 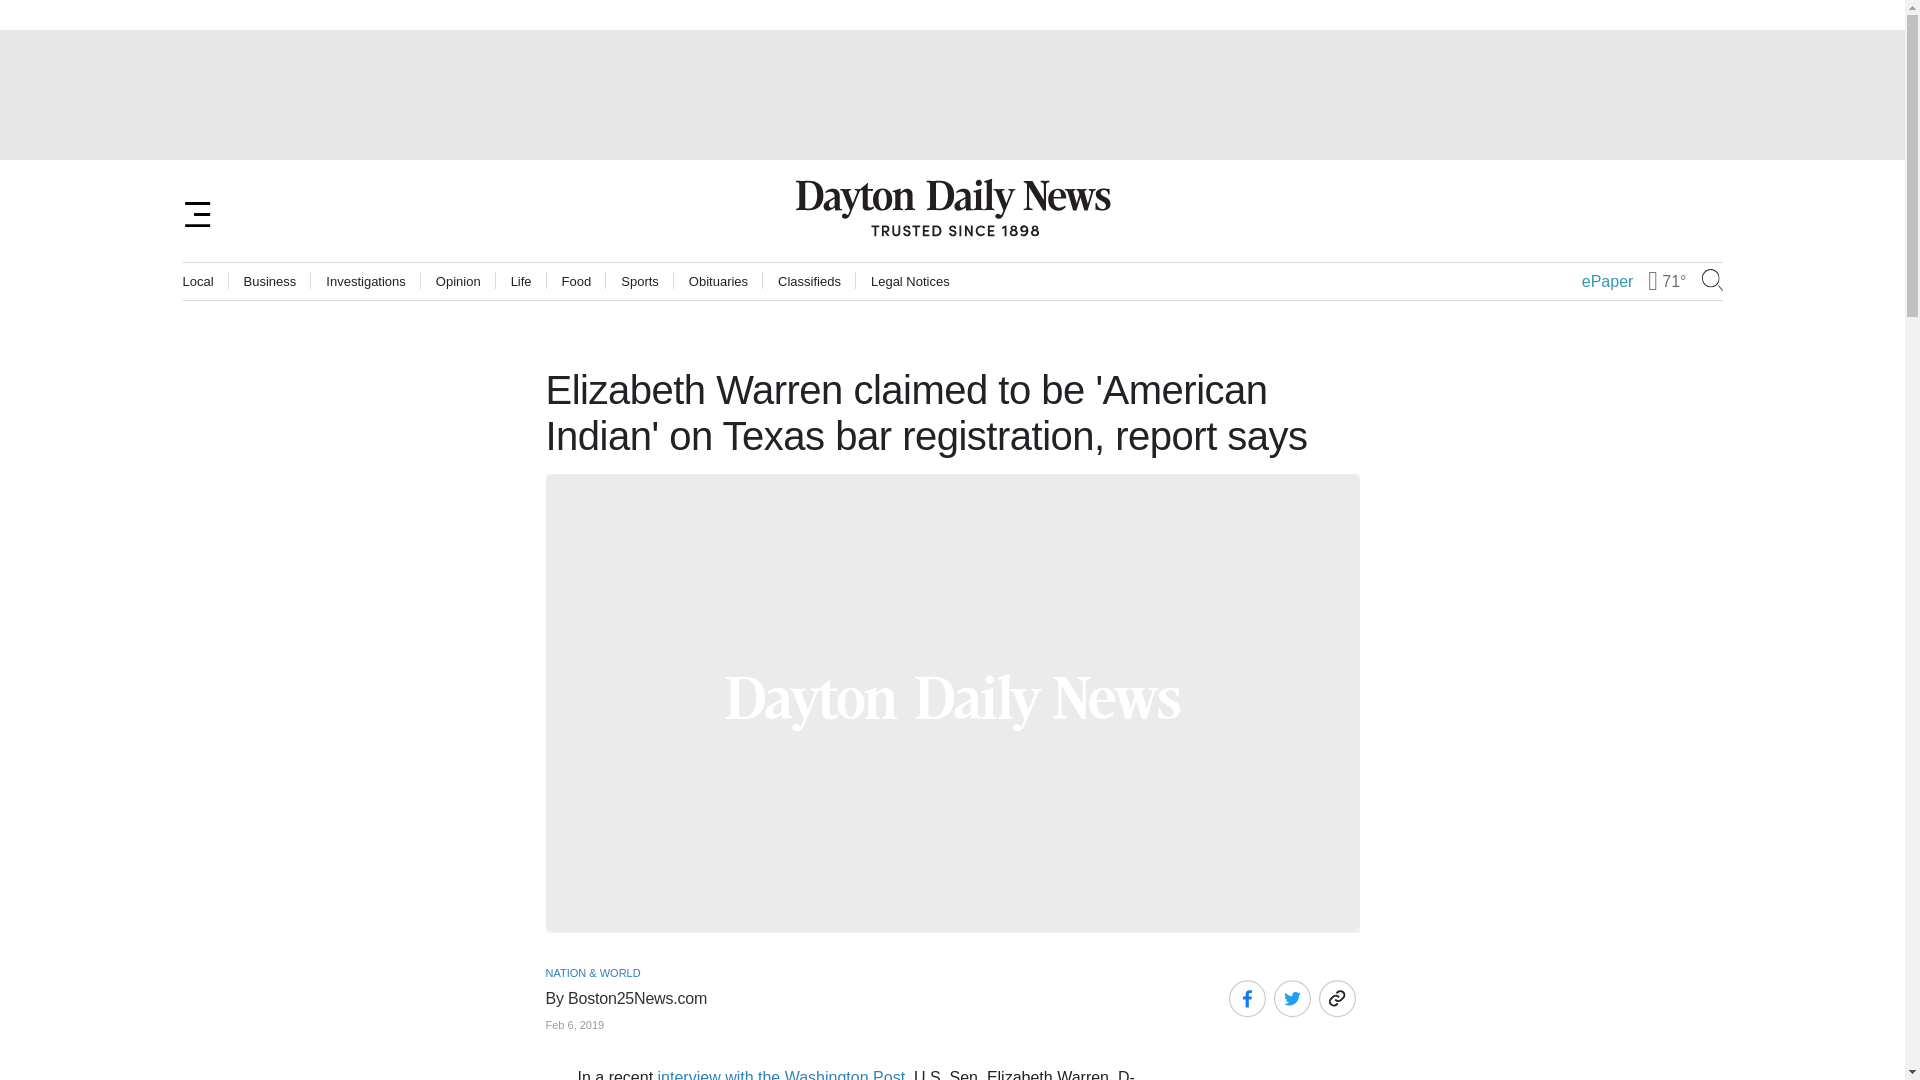 What do you see at coordinates (270, 282) in the screenshot?
I see `Business` at bounding box center [270, 282].